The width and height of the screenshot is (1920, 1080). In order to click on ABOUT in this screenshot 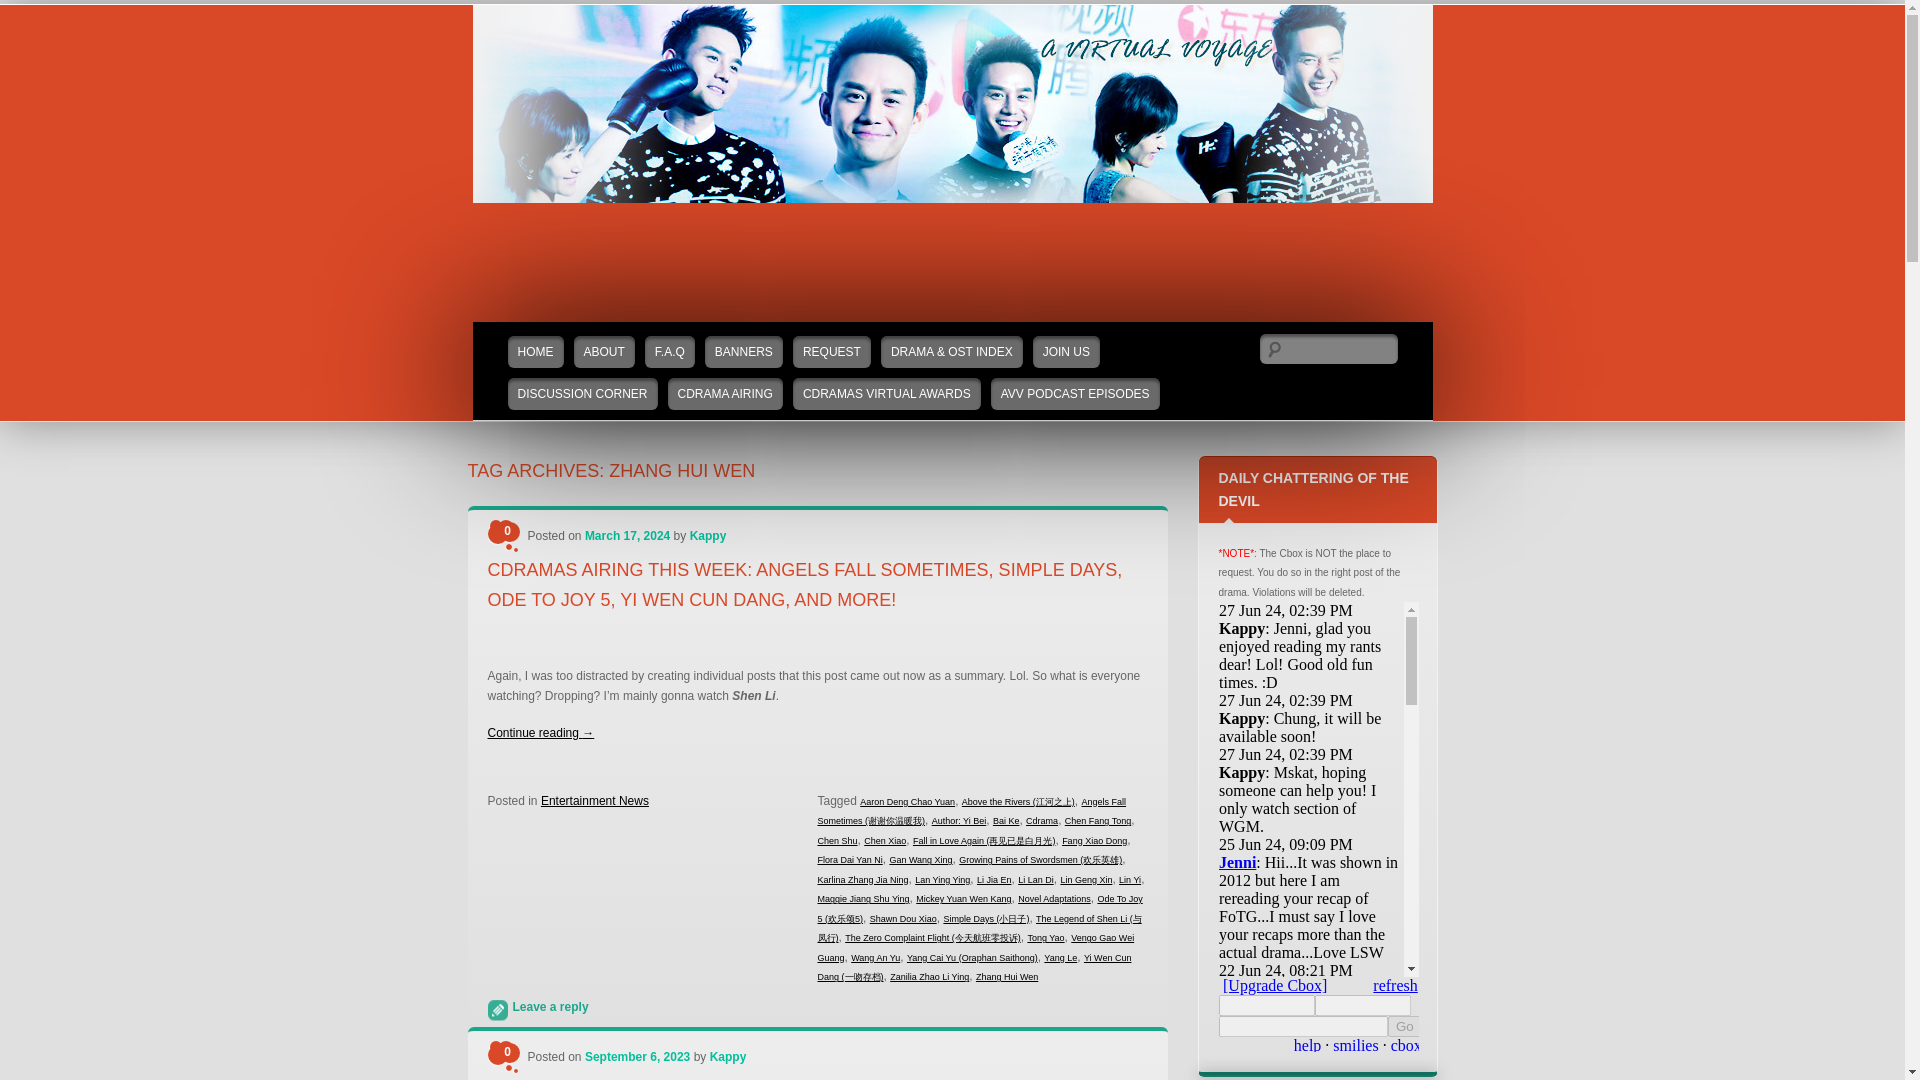, I will do `click(604, 352)`.